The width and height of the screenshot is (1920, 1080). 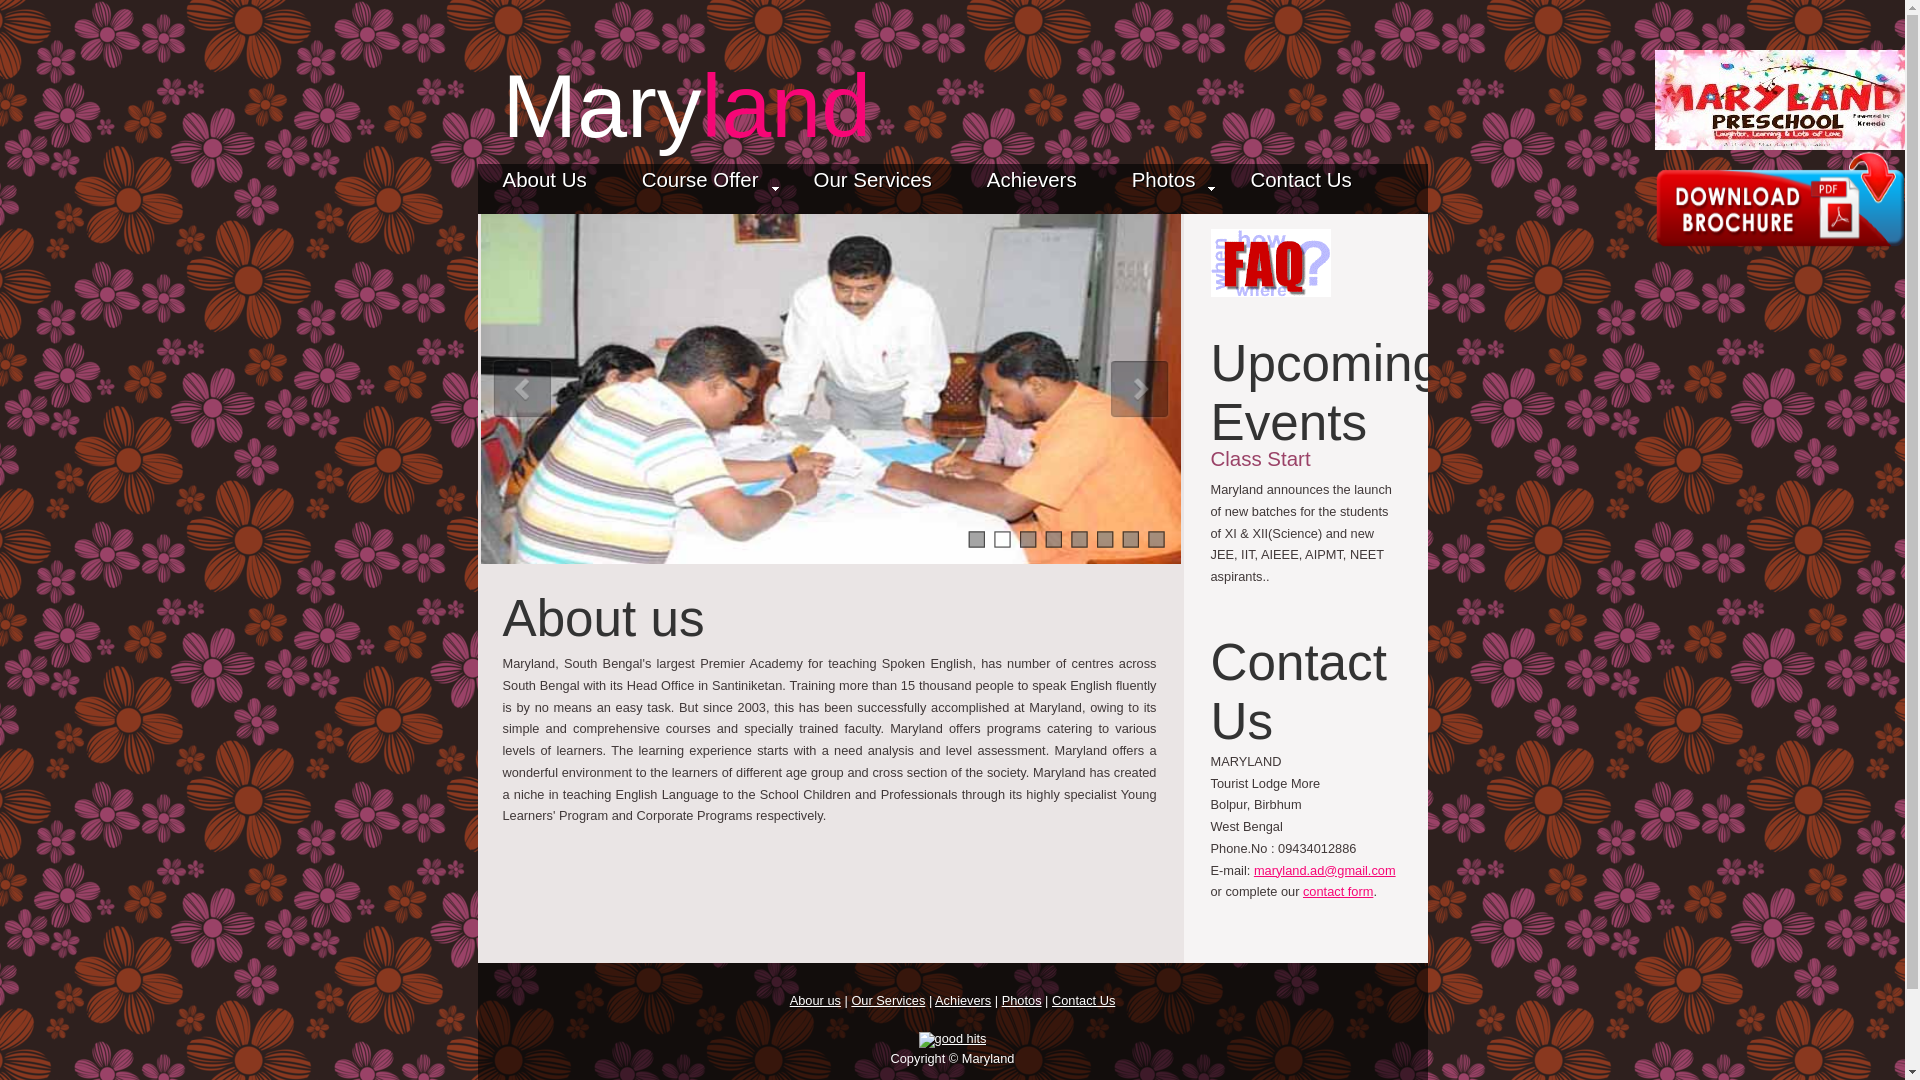 What do you see at coordinates (872, 186) in the screenshot?
I see `Our Services` at bounding box center [872, 186].